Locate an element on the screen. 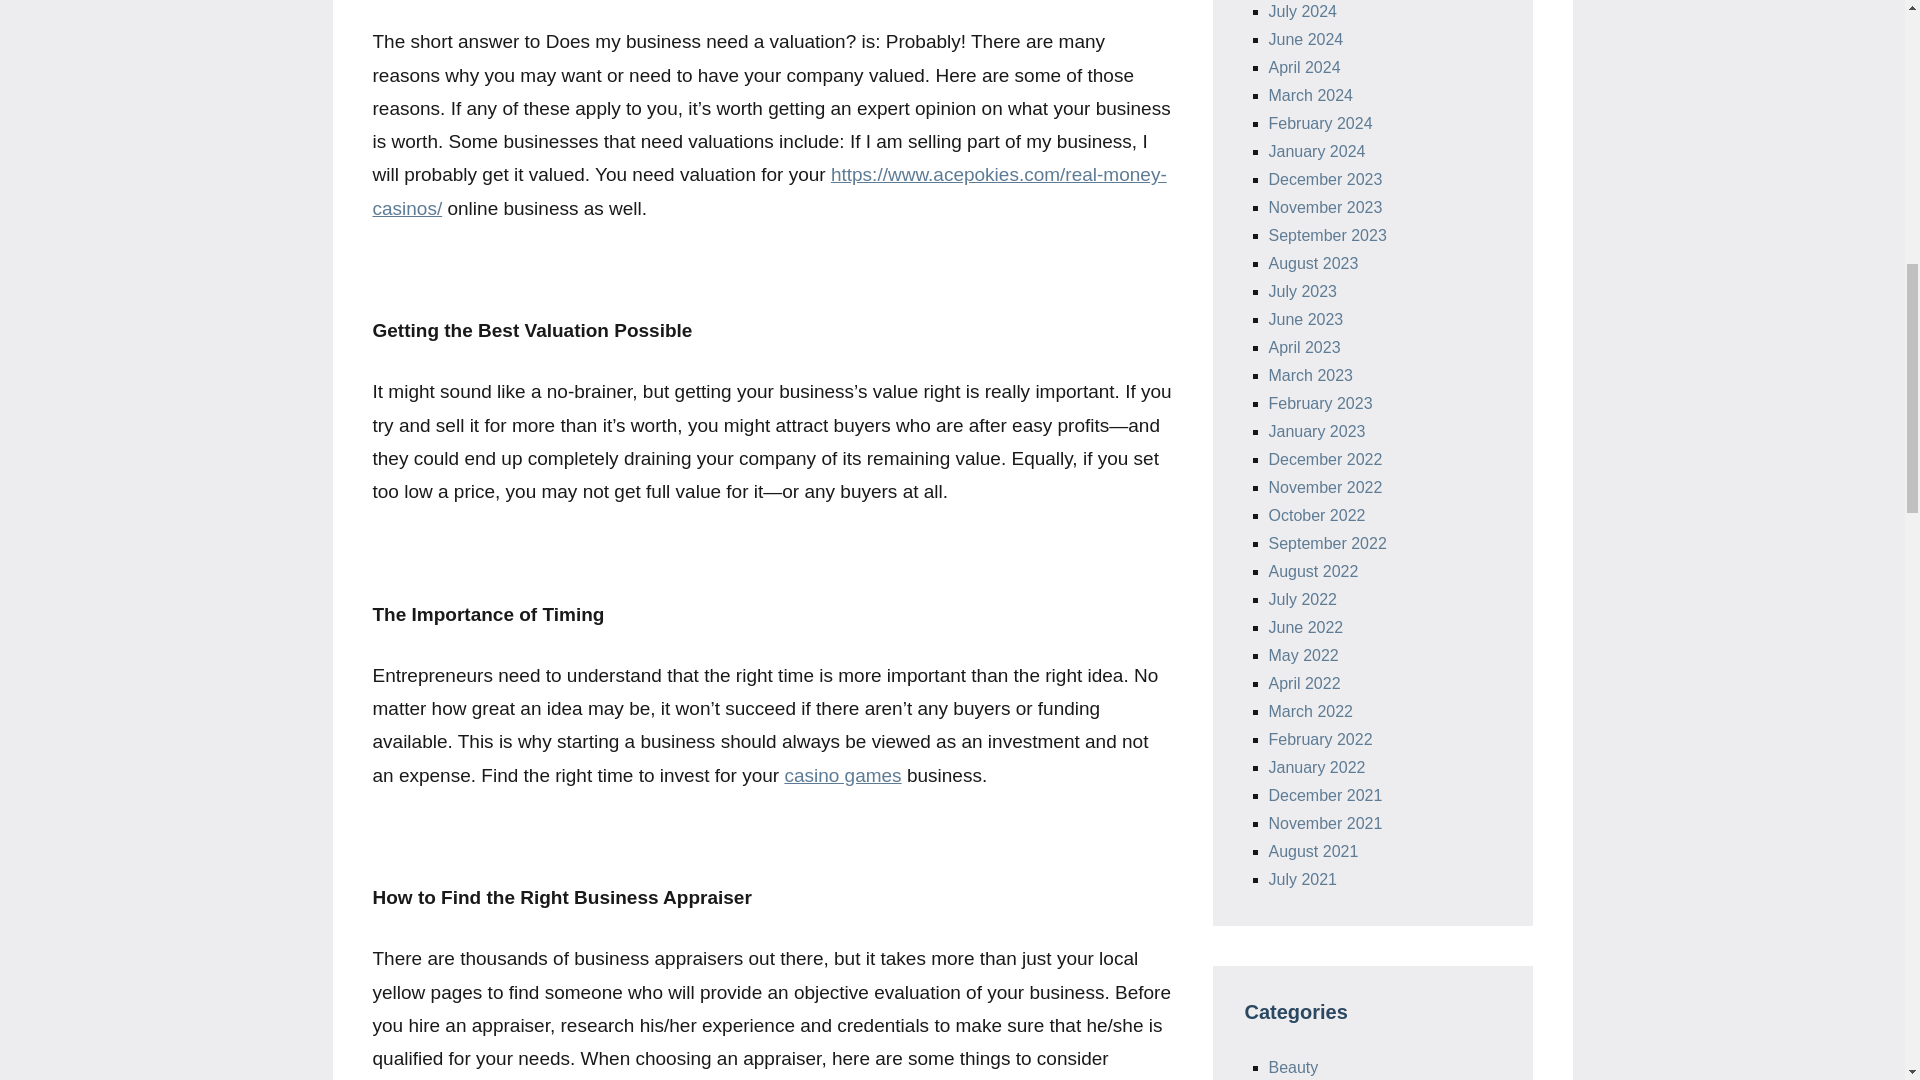 The image size is (1920, 1080). February 2024 is located at coordinates (1320, 122).